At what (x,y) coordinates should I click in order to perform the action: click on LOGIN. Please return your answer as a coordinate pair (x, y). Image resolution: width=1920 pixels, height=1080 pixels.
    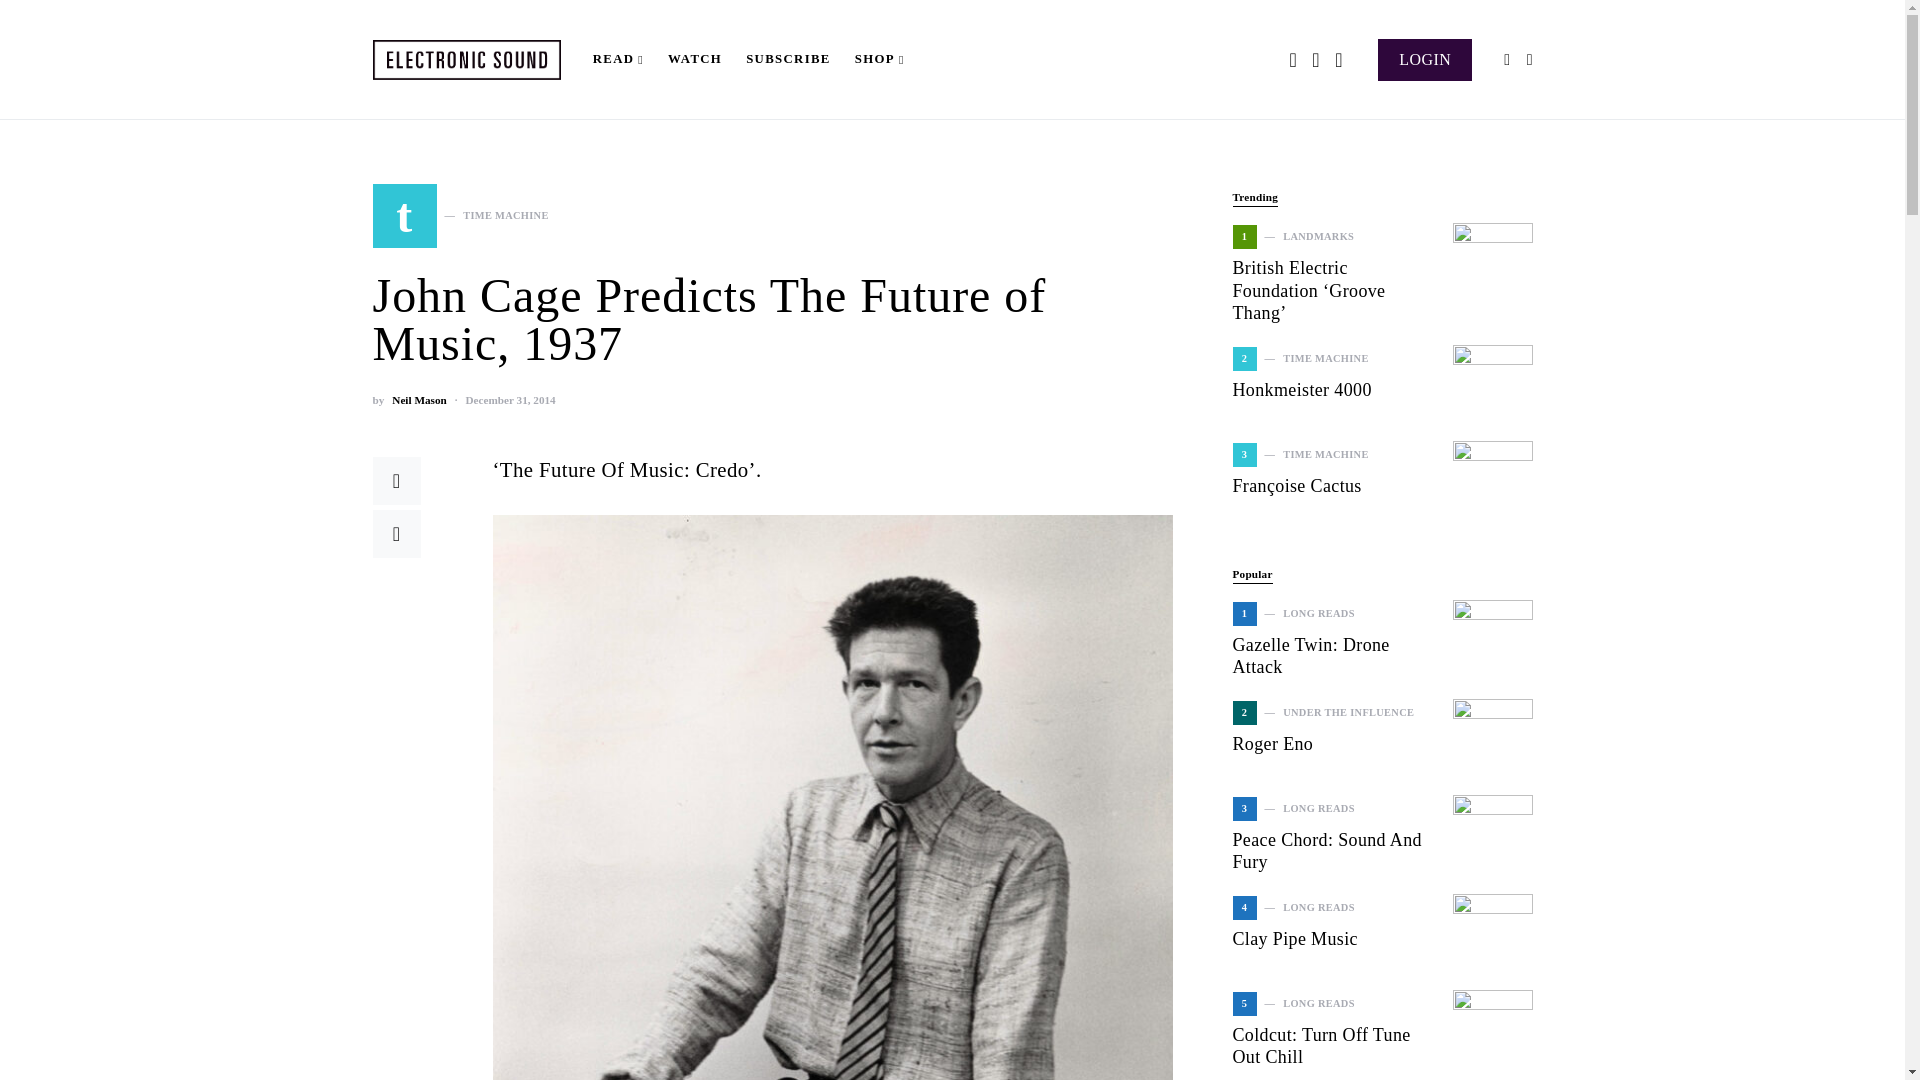
    Looking at the image, I should click on (418, 400).